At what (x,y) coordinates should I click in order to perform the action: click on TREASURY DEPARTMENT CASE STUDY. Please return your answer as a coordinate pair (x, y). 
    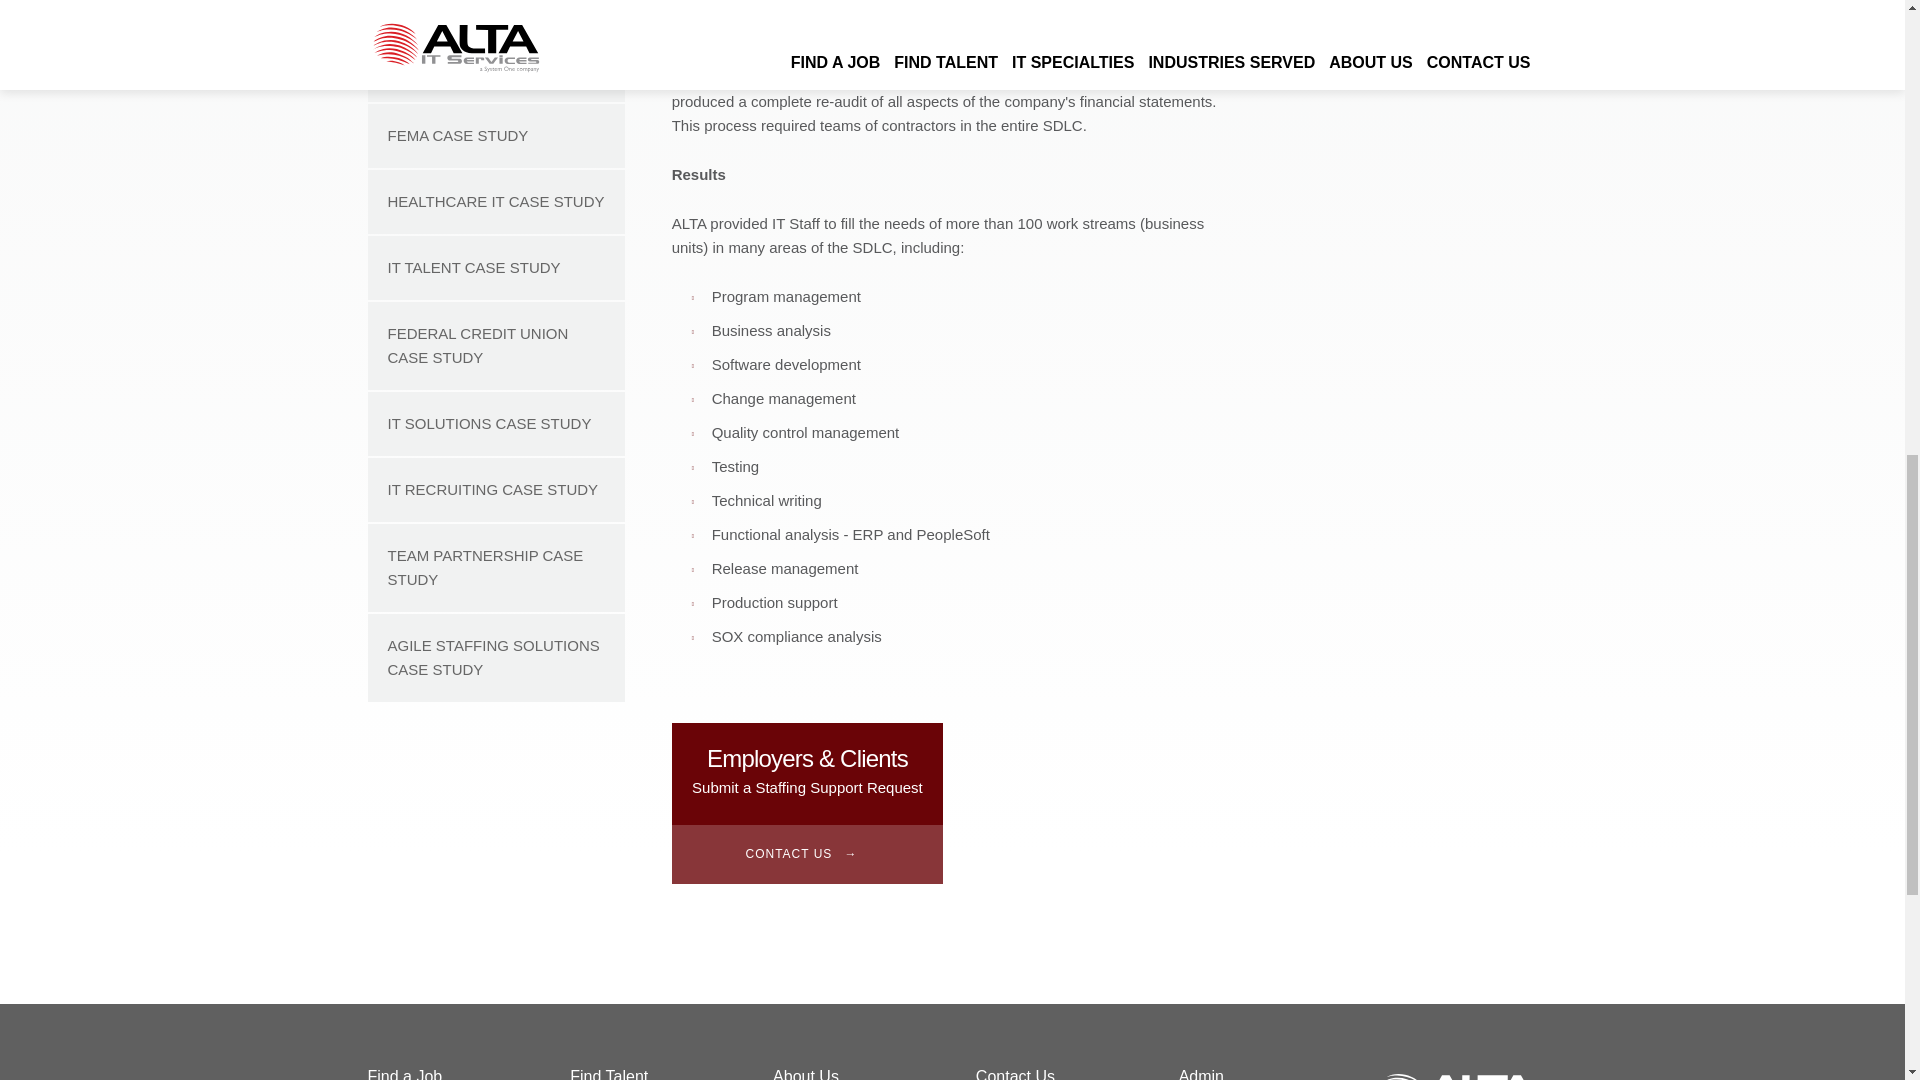
    Looking at the image, I should click on (496, 6).